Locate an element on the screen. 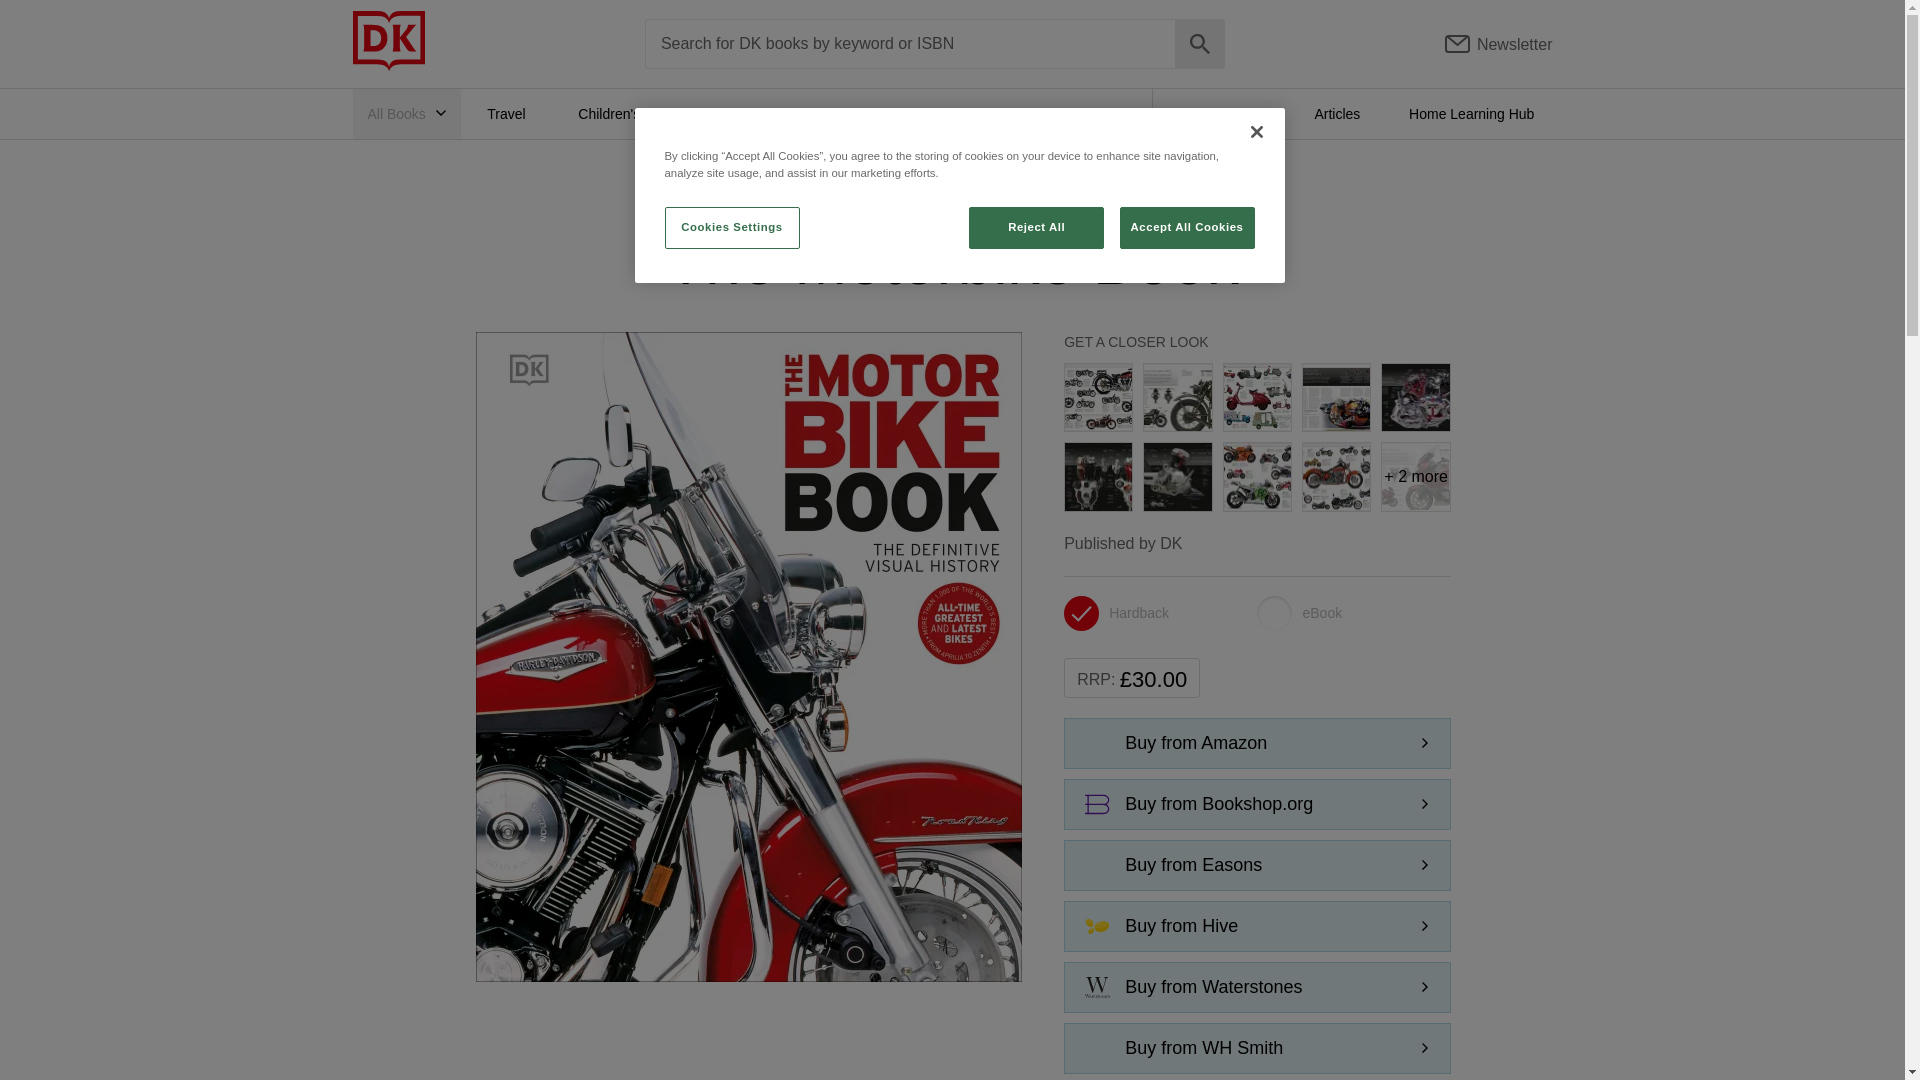 The height and width of the screenshot is (1080, 1920). Gardening is located at coordinates (958, 114).